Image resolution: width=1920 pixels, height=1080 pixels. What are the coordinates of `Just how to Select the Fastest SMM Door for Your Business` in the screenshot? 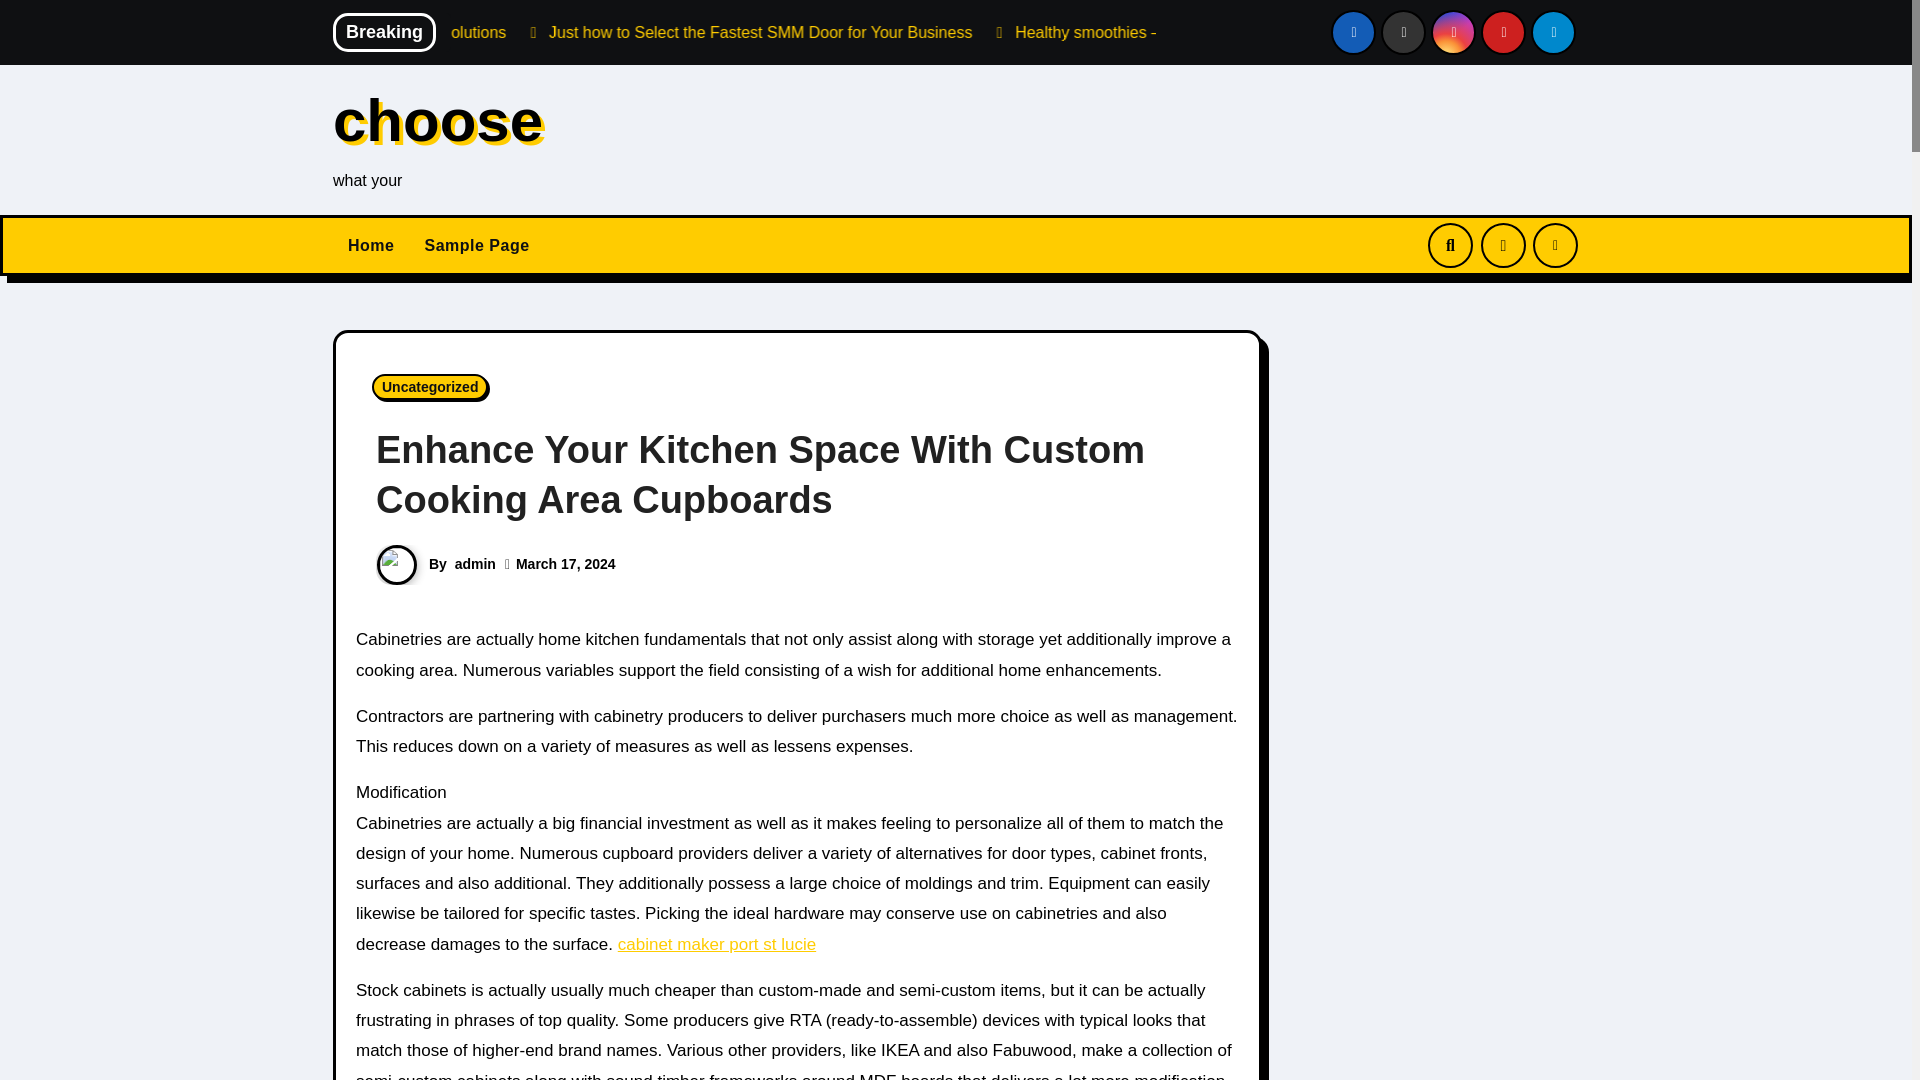 It's located at (1022, 32).